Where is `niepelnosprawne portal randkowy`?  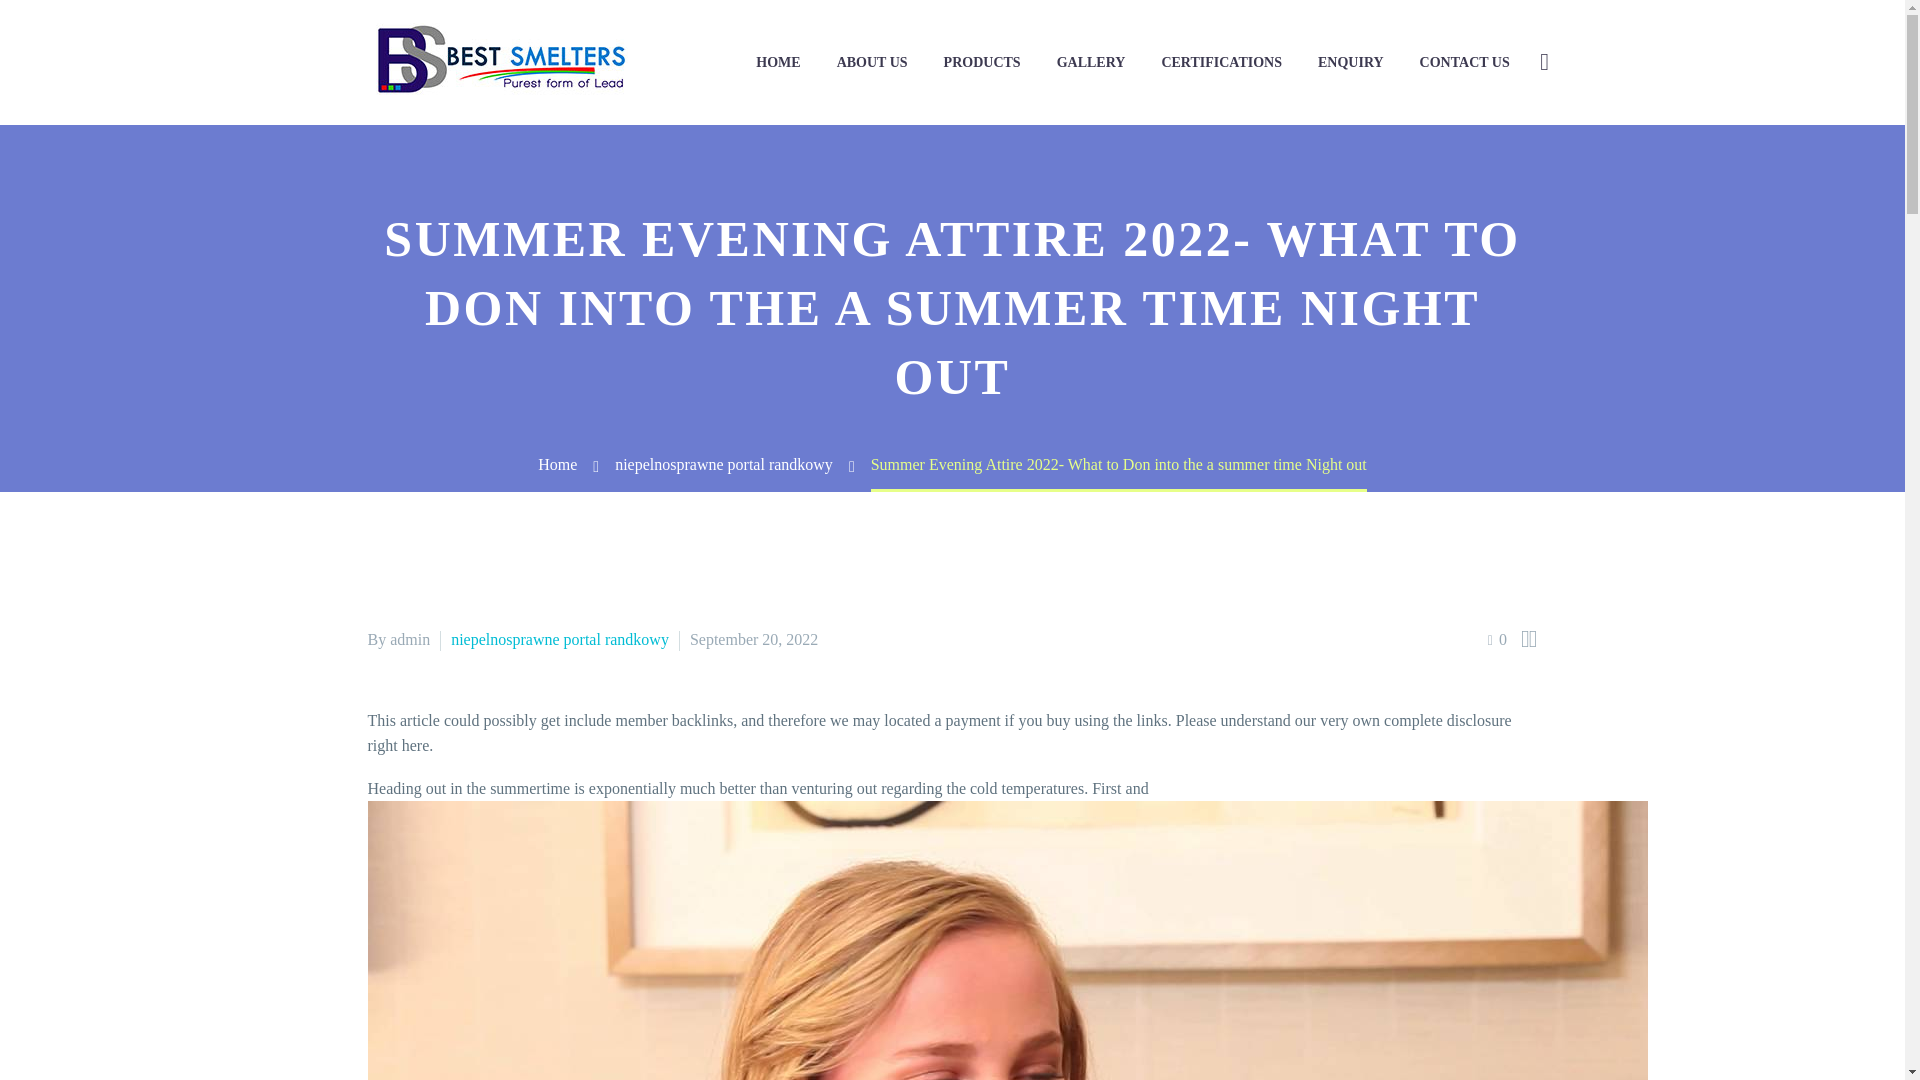
niepelnosprawne portal randkowy is located at coordinates (724, 464).